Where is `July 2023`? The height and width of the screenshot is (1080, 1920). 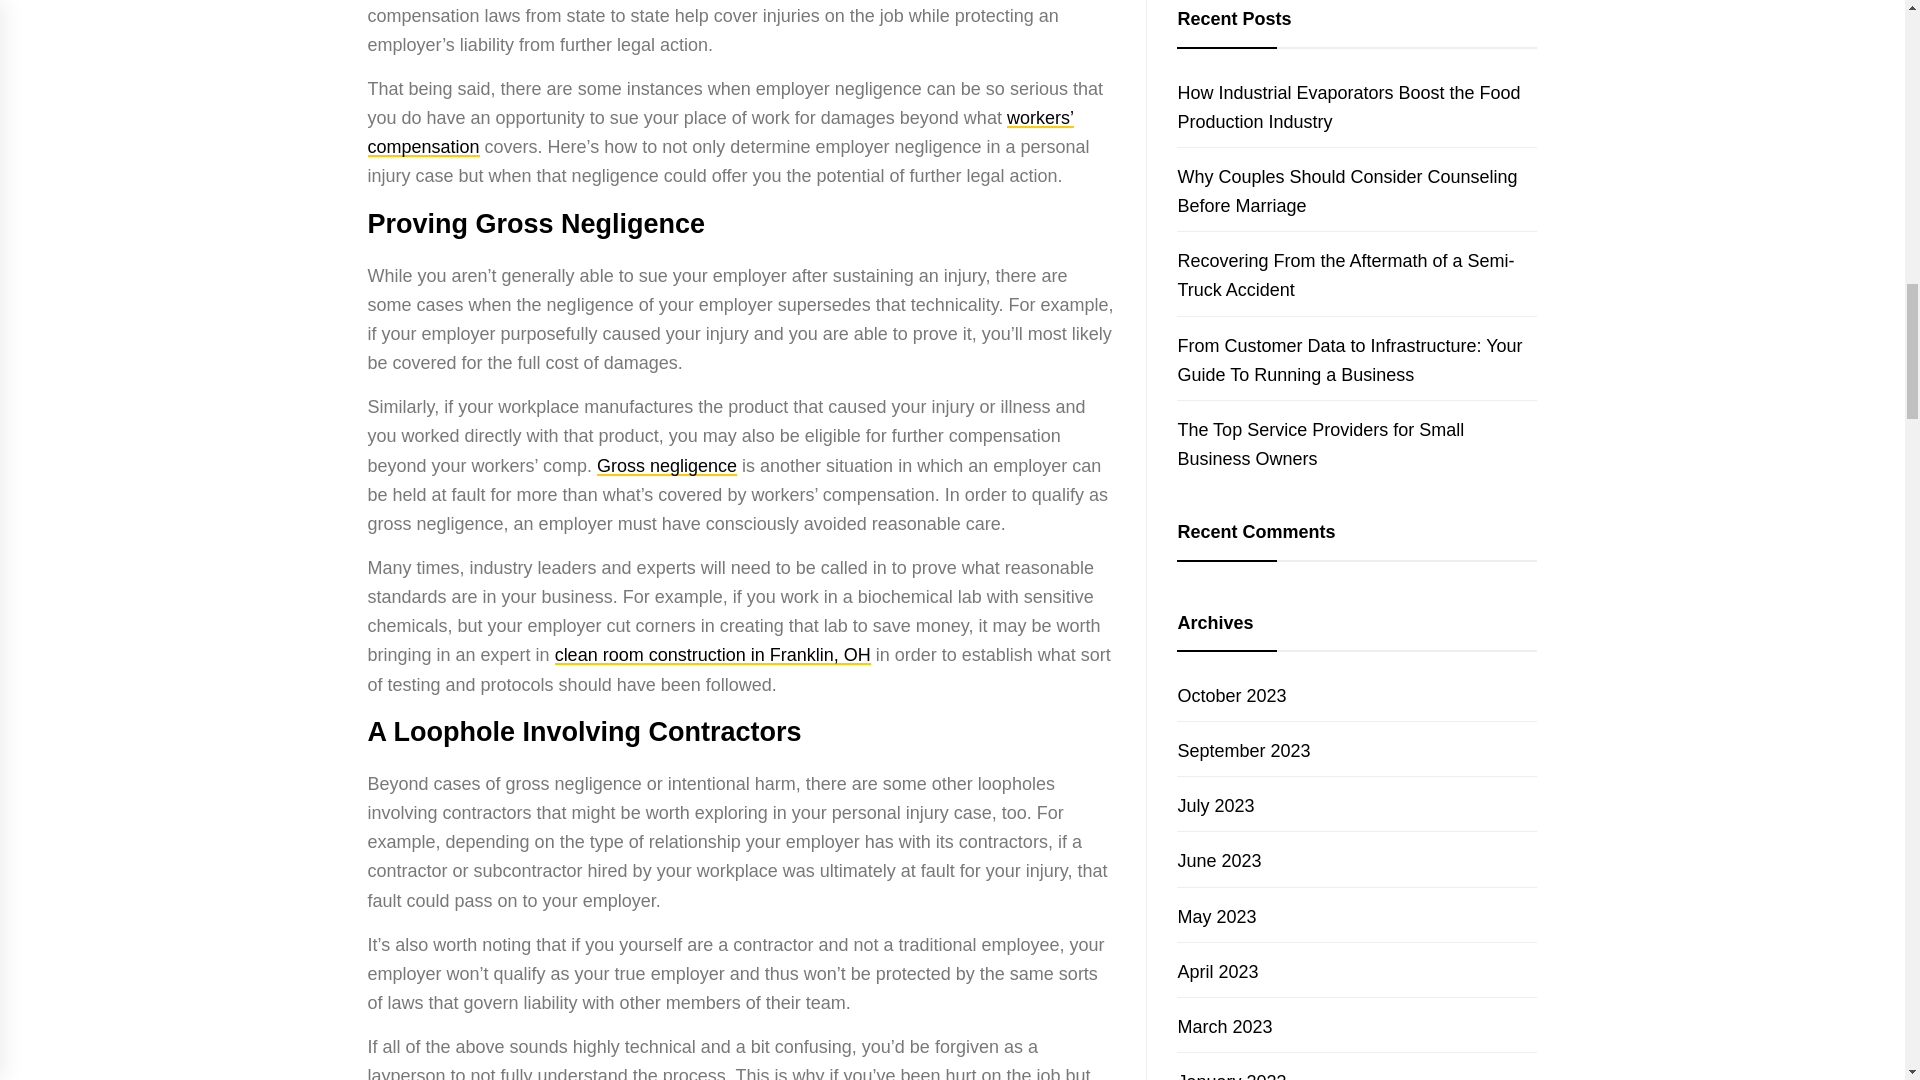 July 2023 is located at coordinates (1214, 806).